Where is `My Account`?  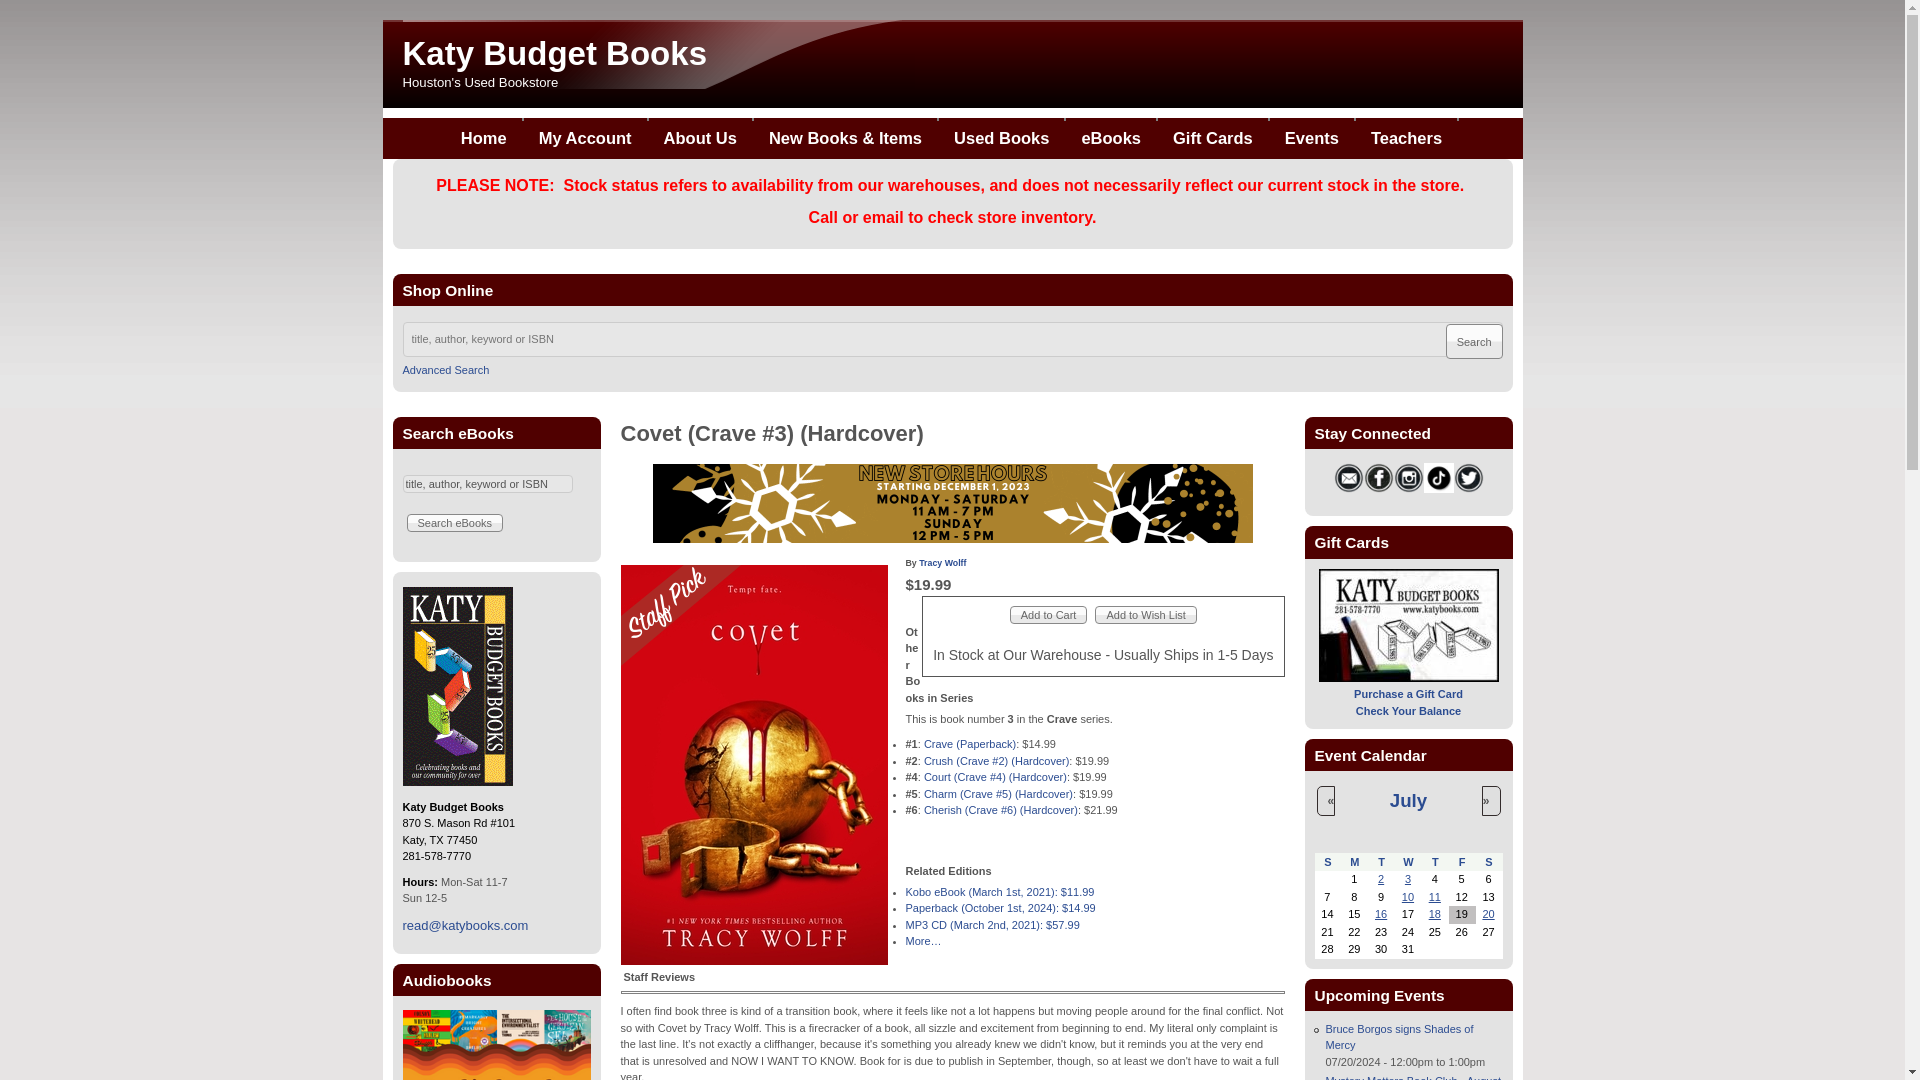
My Account is located at coordinates (586, 138).